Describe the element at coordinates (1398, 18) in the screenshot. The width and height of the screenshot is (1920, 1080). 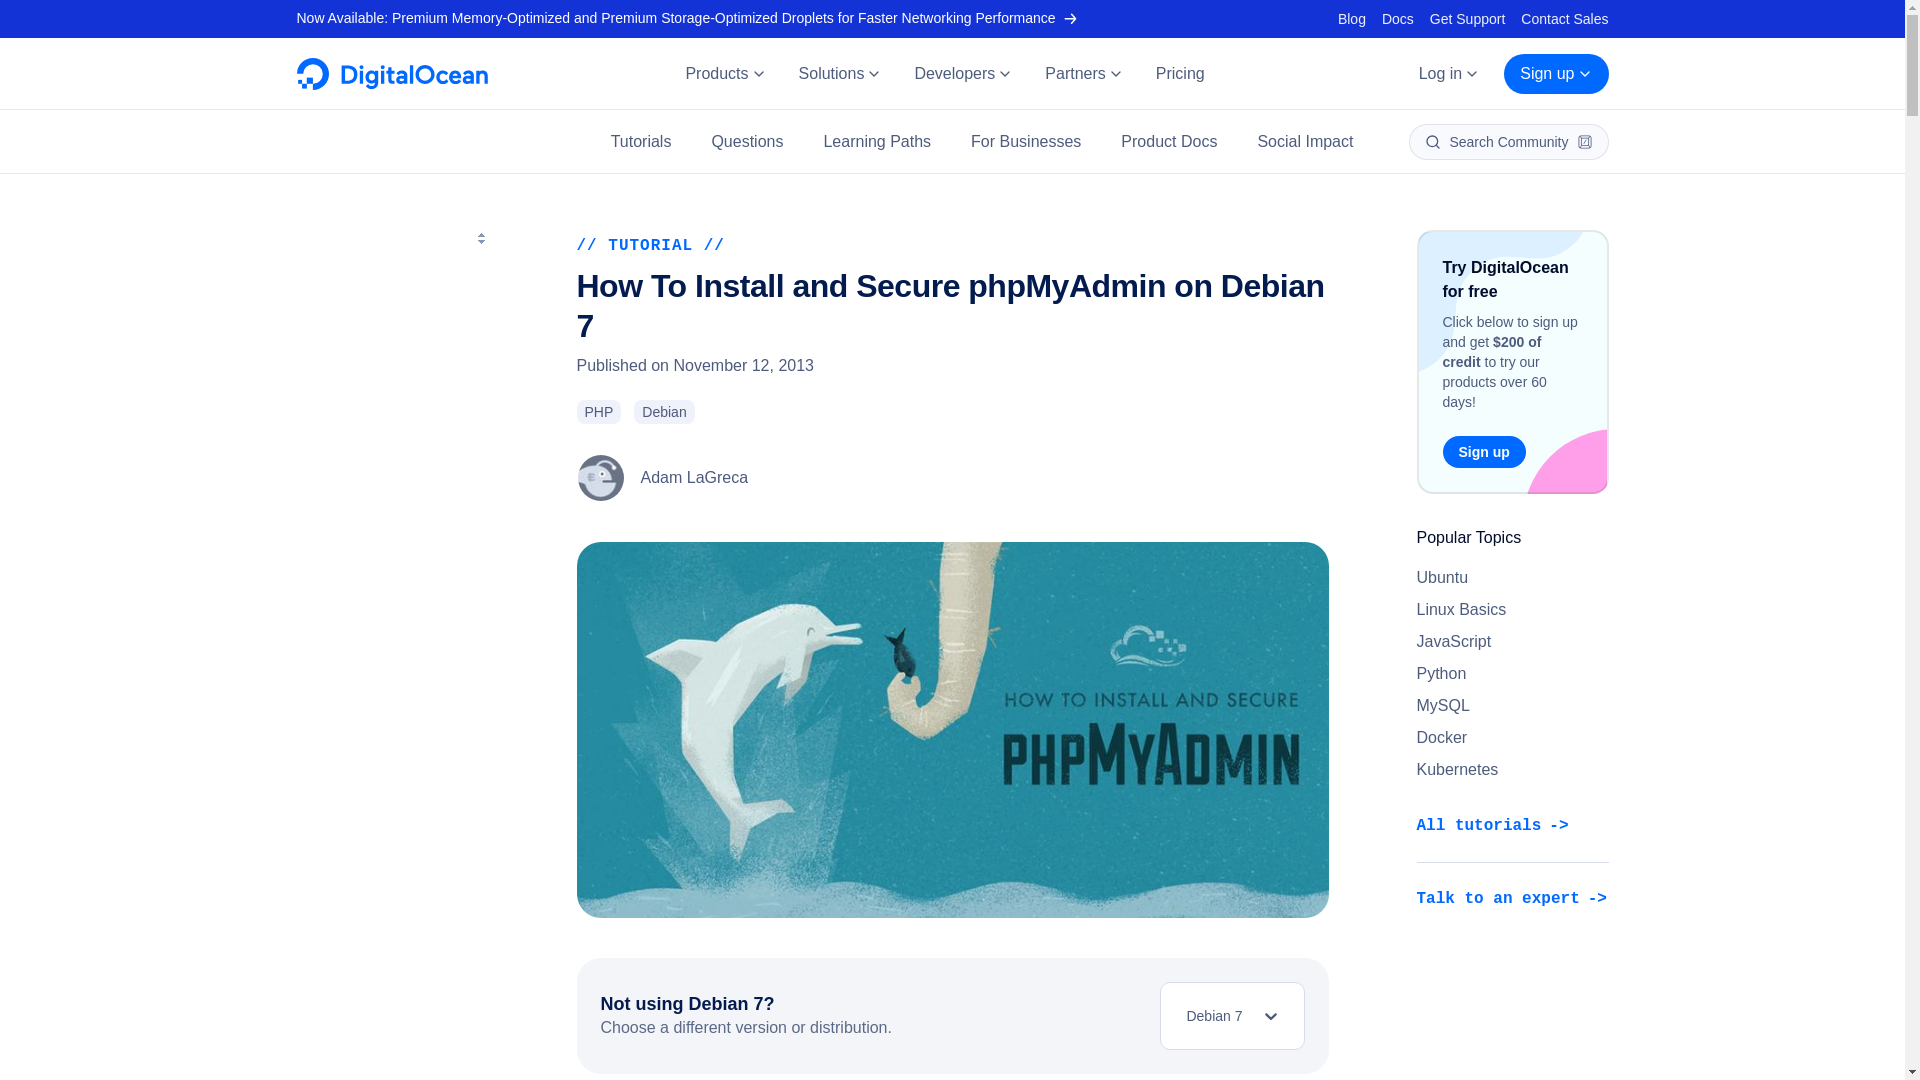
I see `Docs` at that location.